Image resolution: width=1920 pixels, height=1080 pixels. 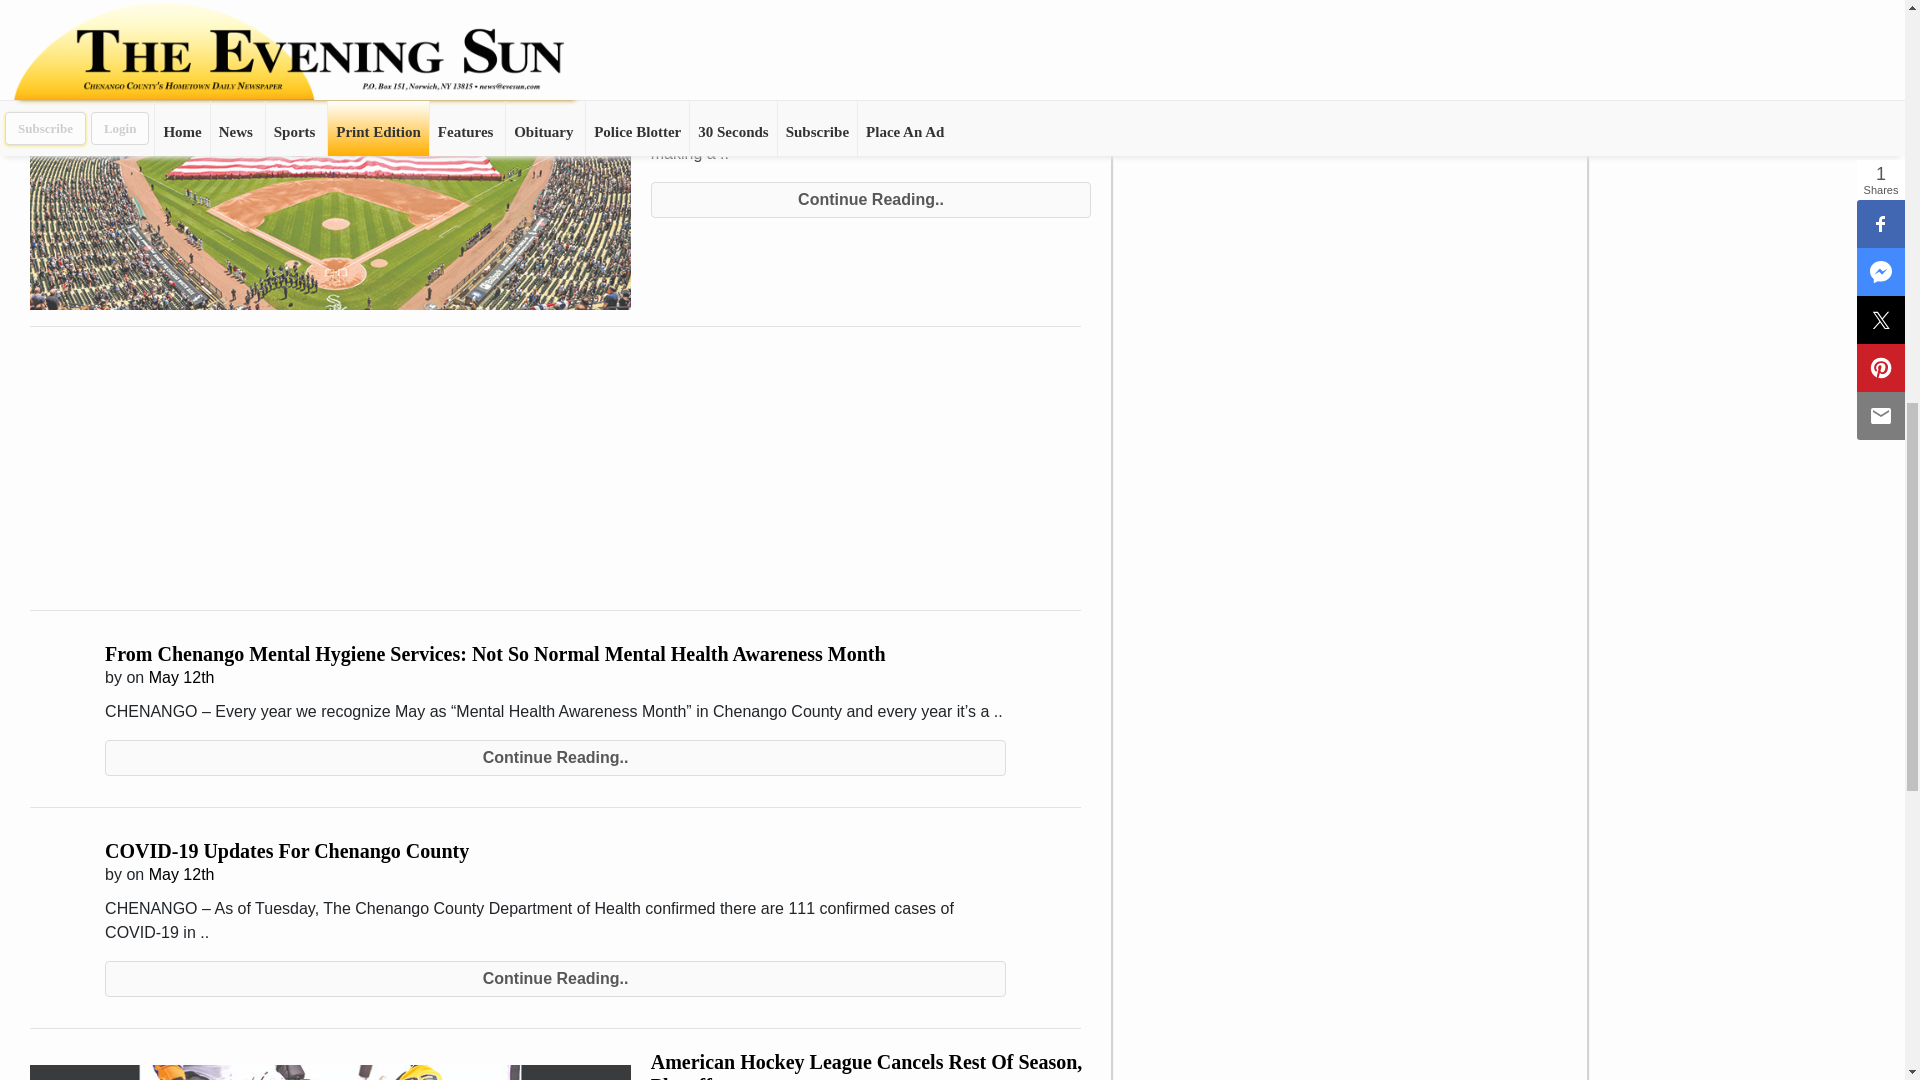 I want to click on 3rd party ad content, so click(x=194, y=478).